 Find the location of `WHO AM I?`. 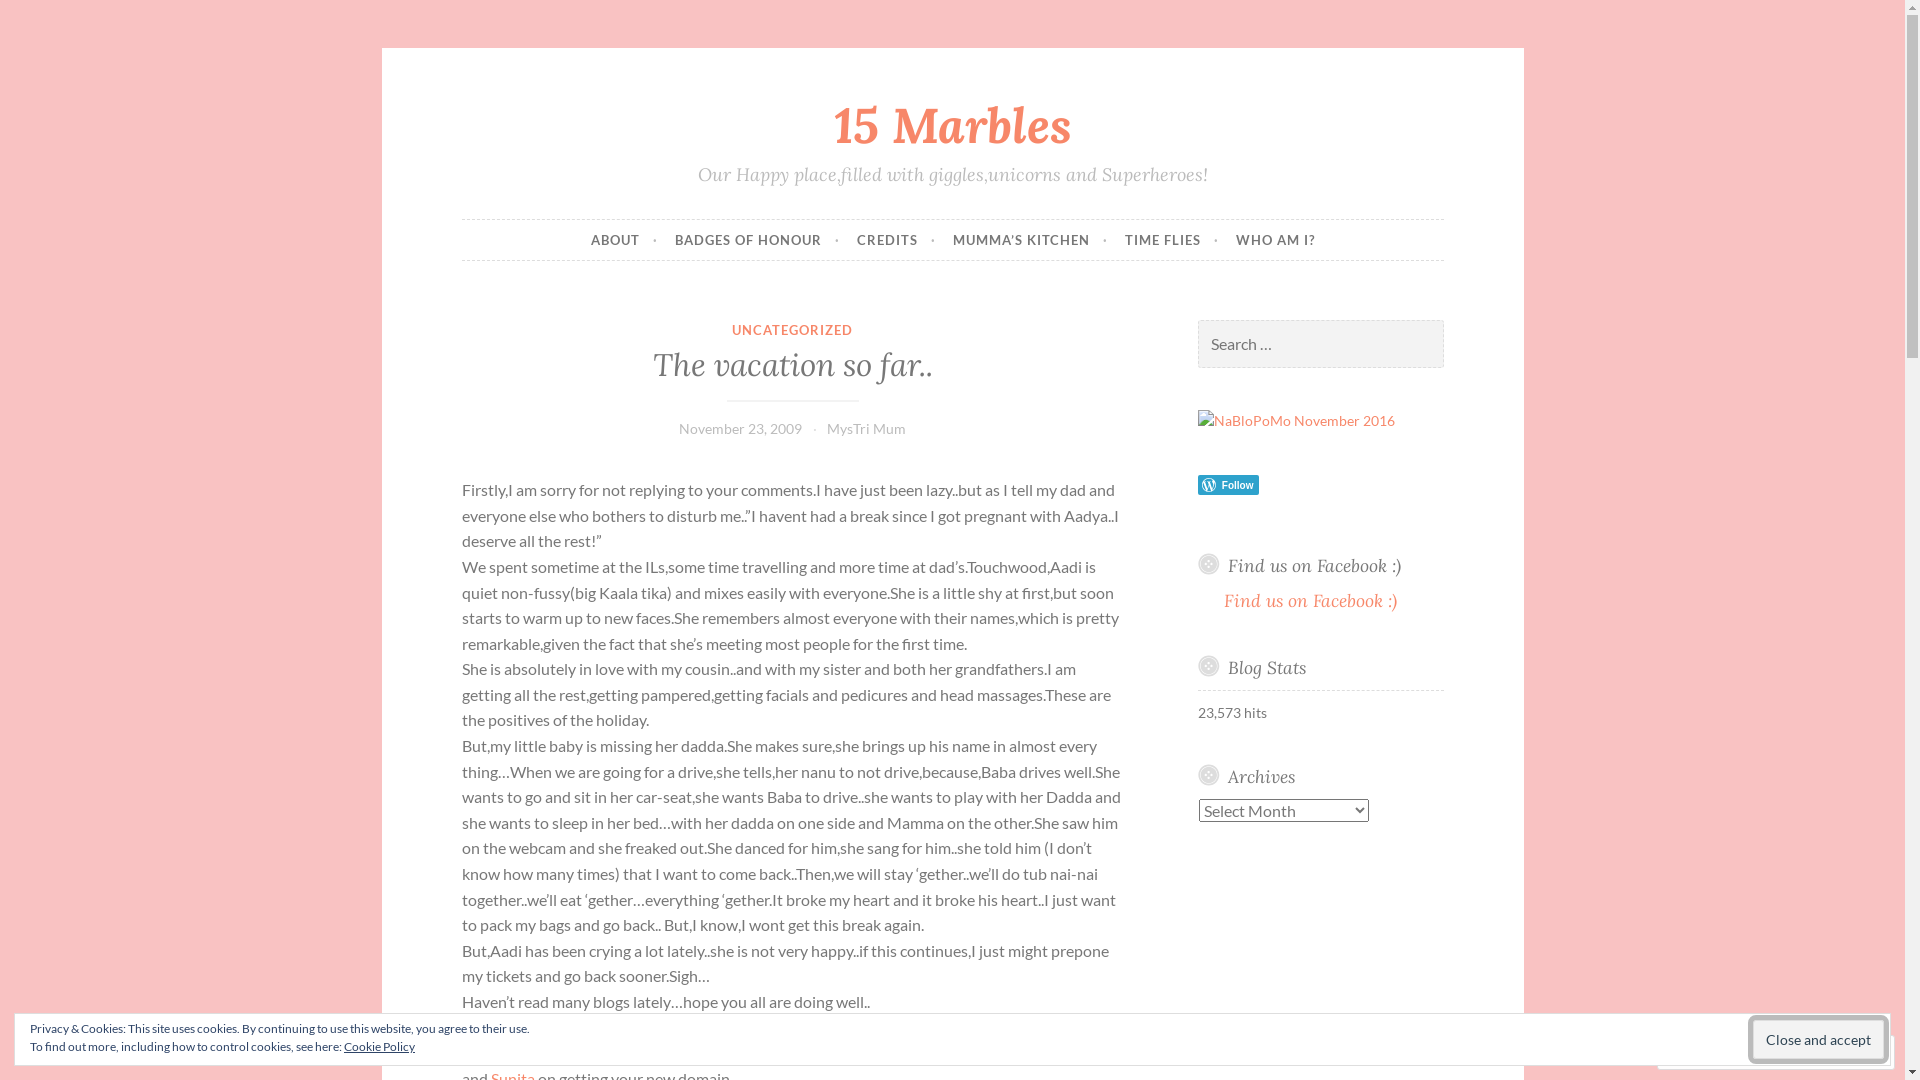

WHO AM I? is located at coordinates (1276, 240).